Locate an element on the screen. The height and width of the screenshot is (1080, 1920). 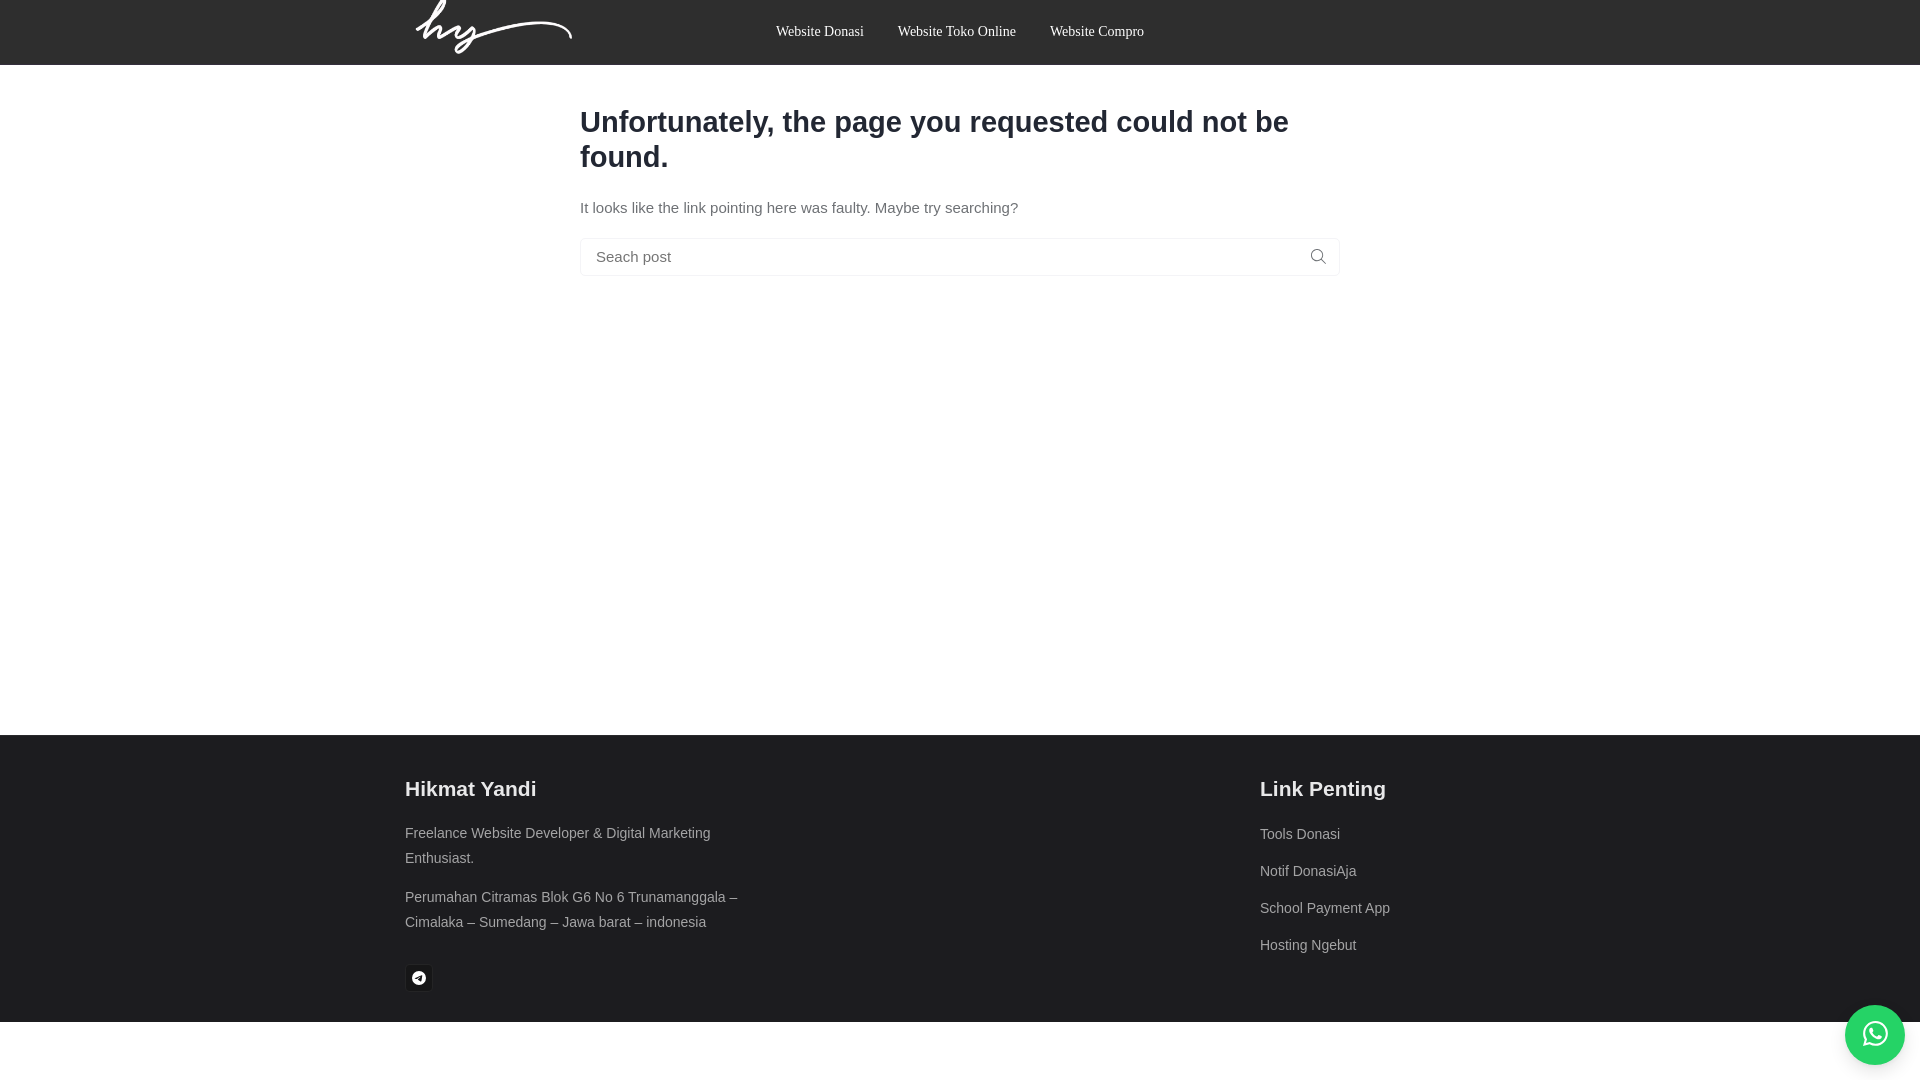
Tools Donasi is located at coordinates (1300, 834).